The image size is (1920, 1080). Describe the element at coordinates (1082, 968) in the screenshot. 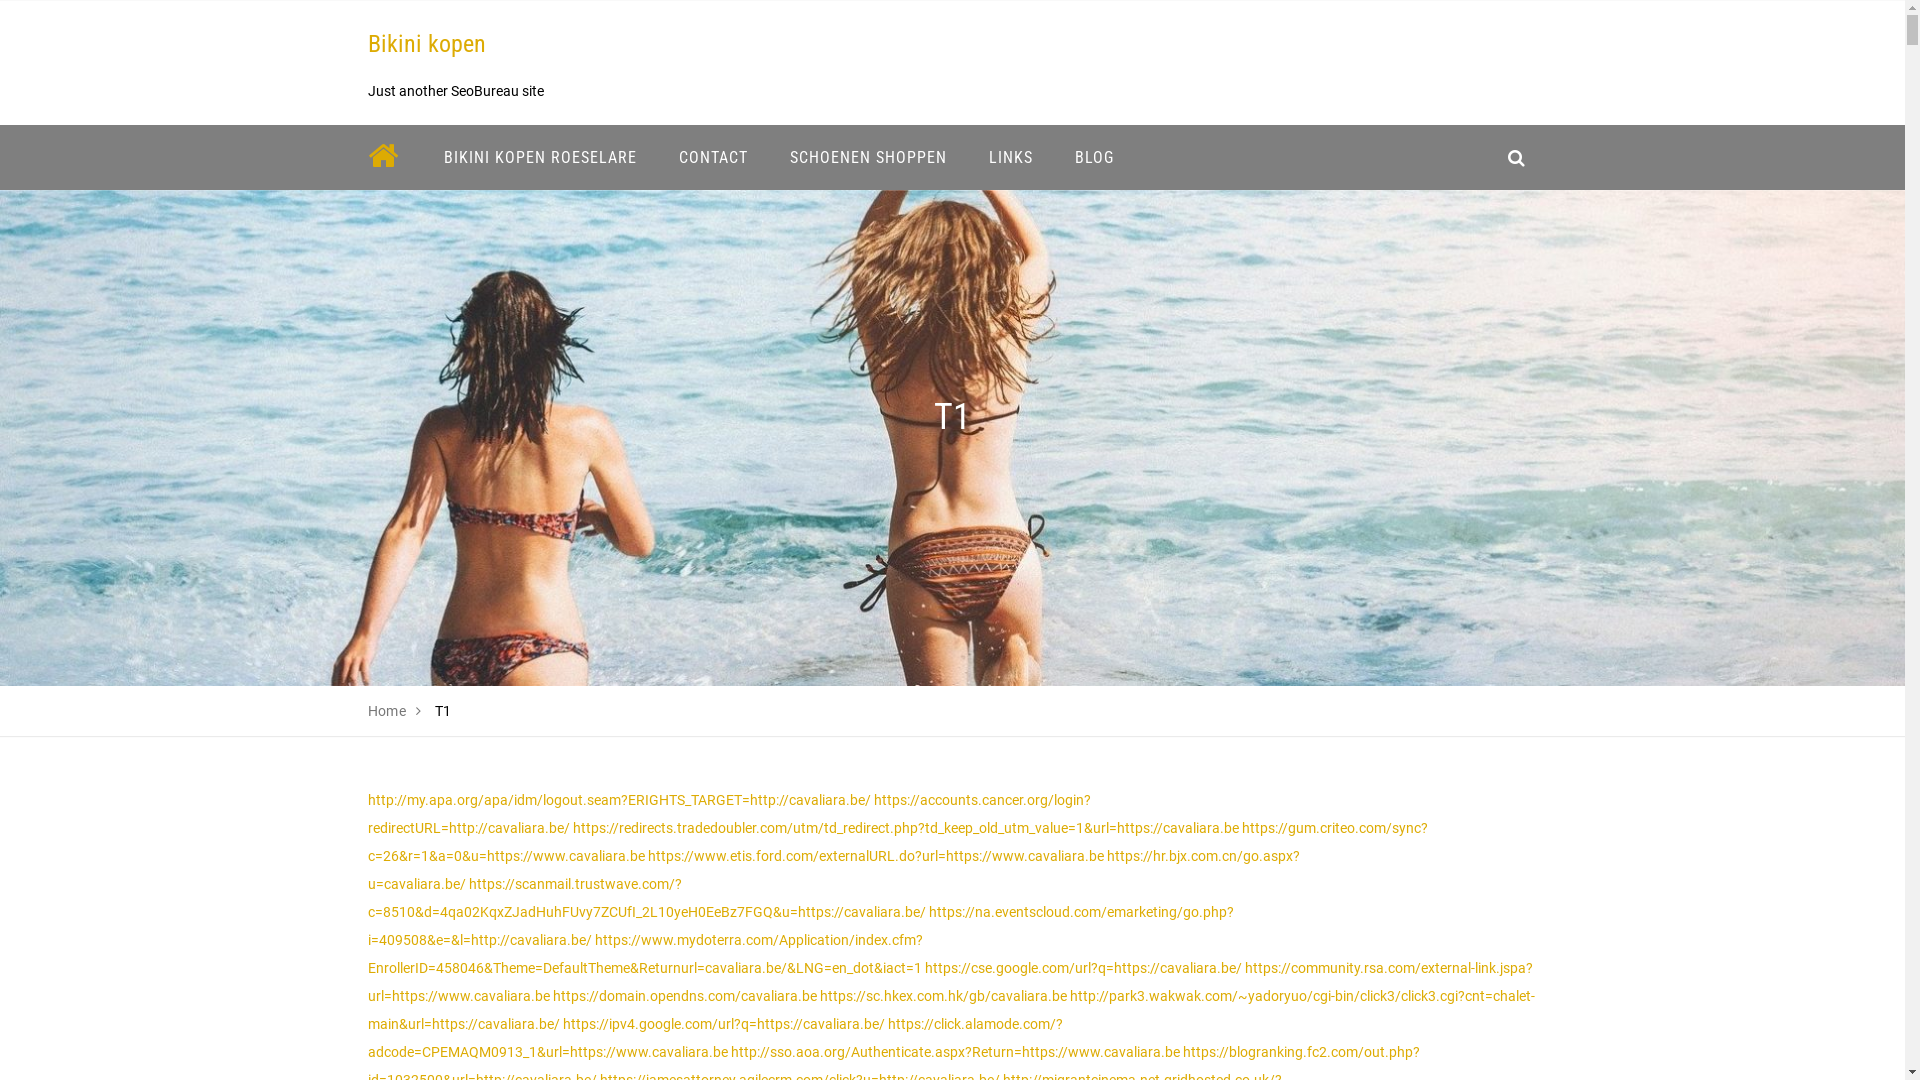

I see `https://cse.google.com/url?q=https://cavaliara.be/` at that location.